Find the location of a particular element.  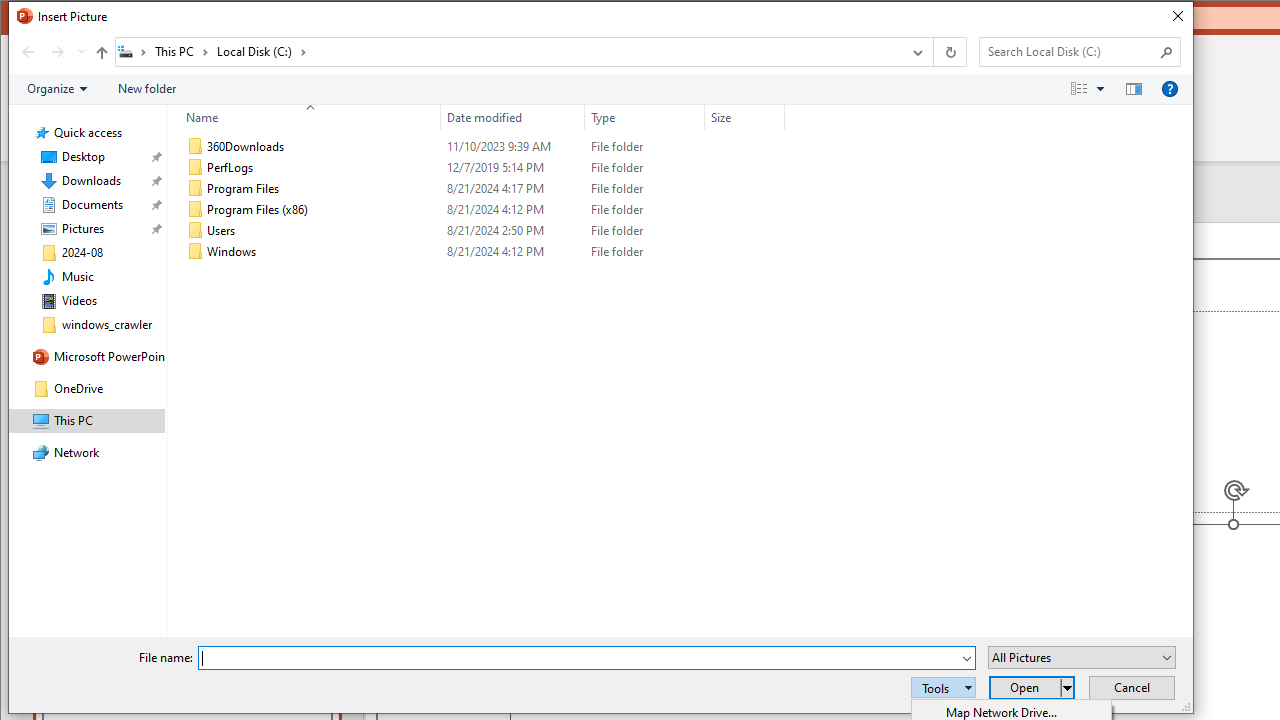

Recent locations is located at coordinates (80, 51).